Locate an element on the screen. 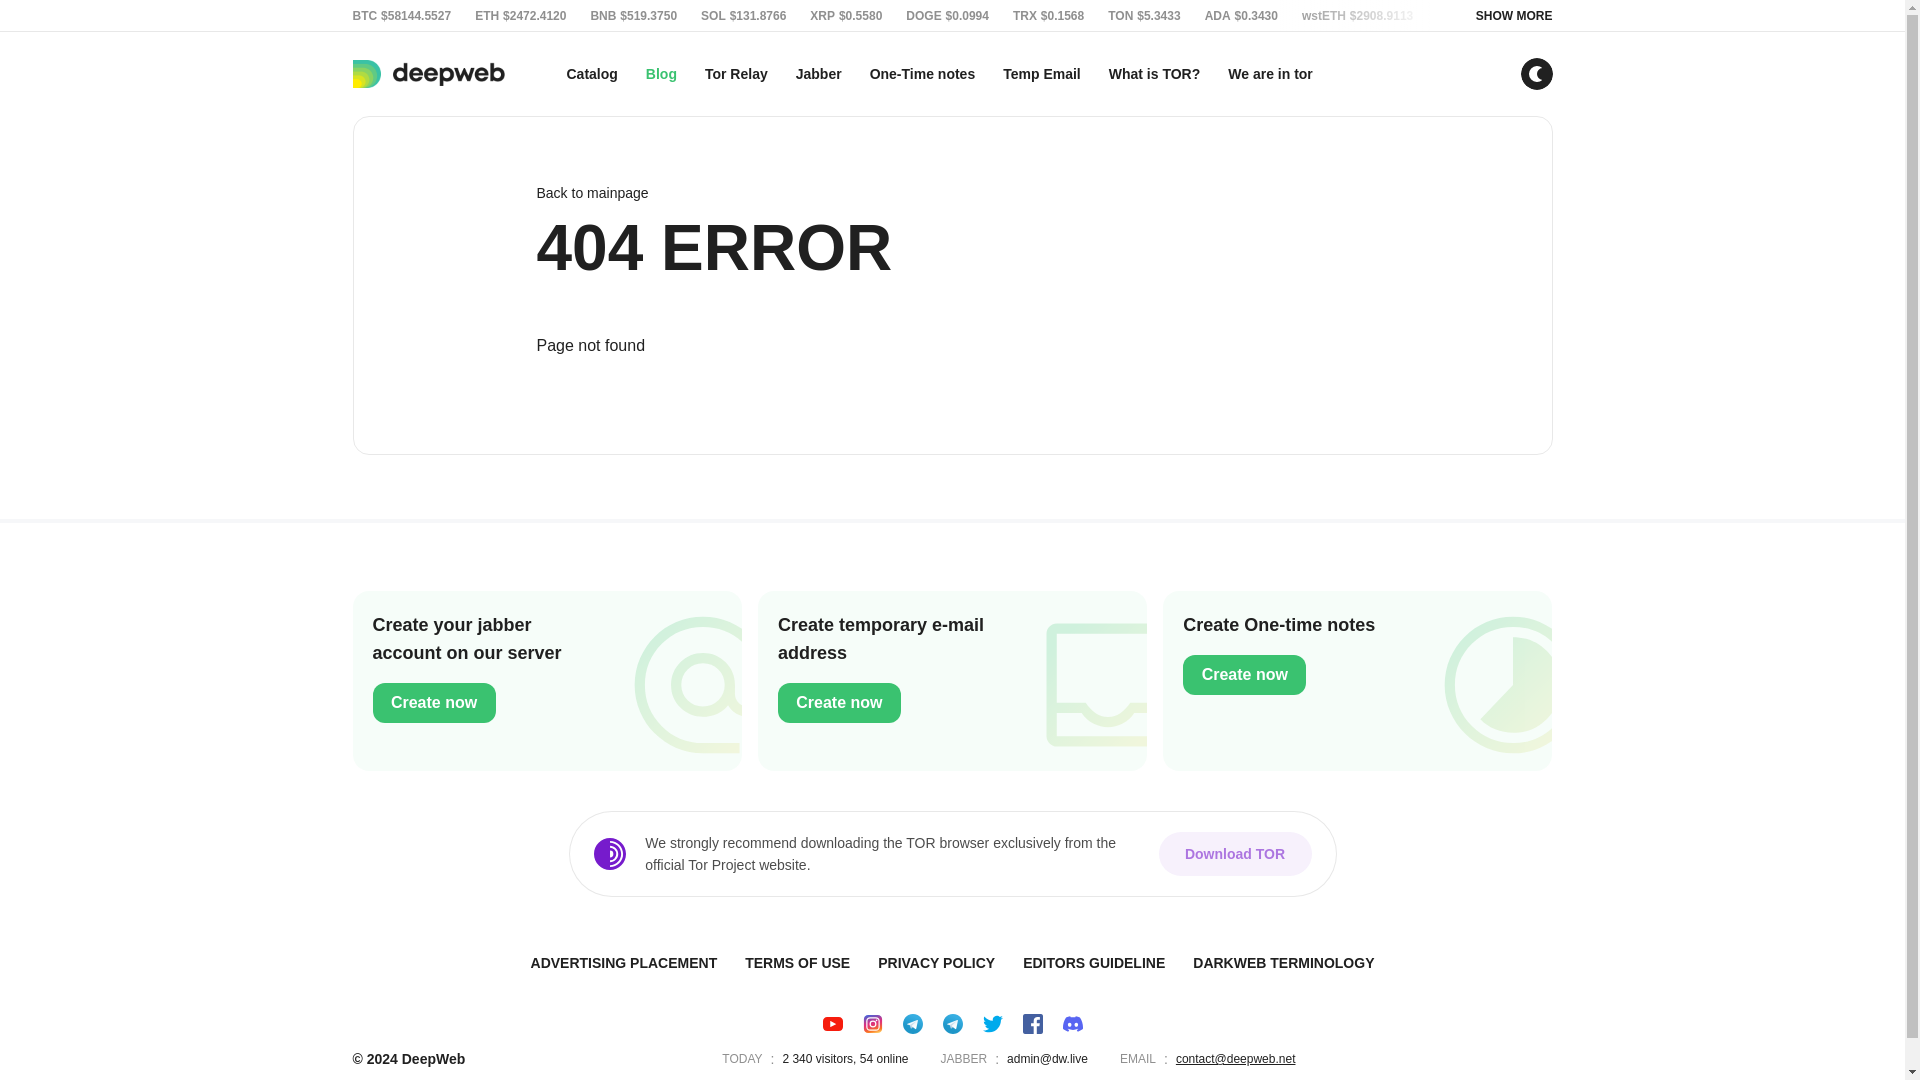 This screenshot has height=1080, width=1920. EDITORS GUIDELINE is located at coordinates (1094, 963).